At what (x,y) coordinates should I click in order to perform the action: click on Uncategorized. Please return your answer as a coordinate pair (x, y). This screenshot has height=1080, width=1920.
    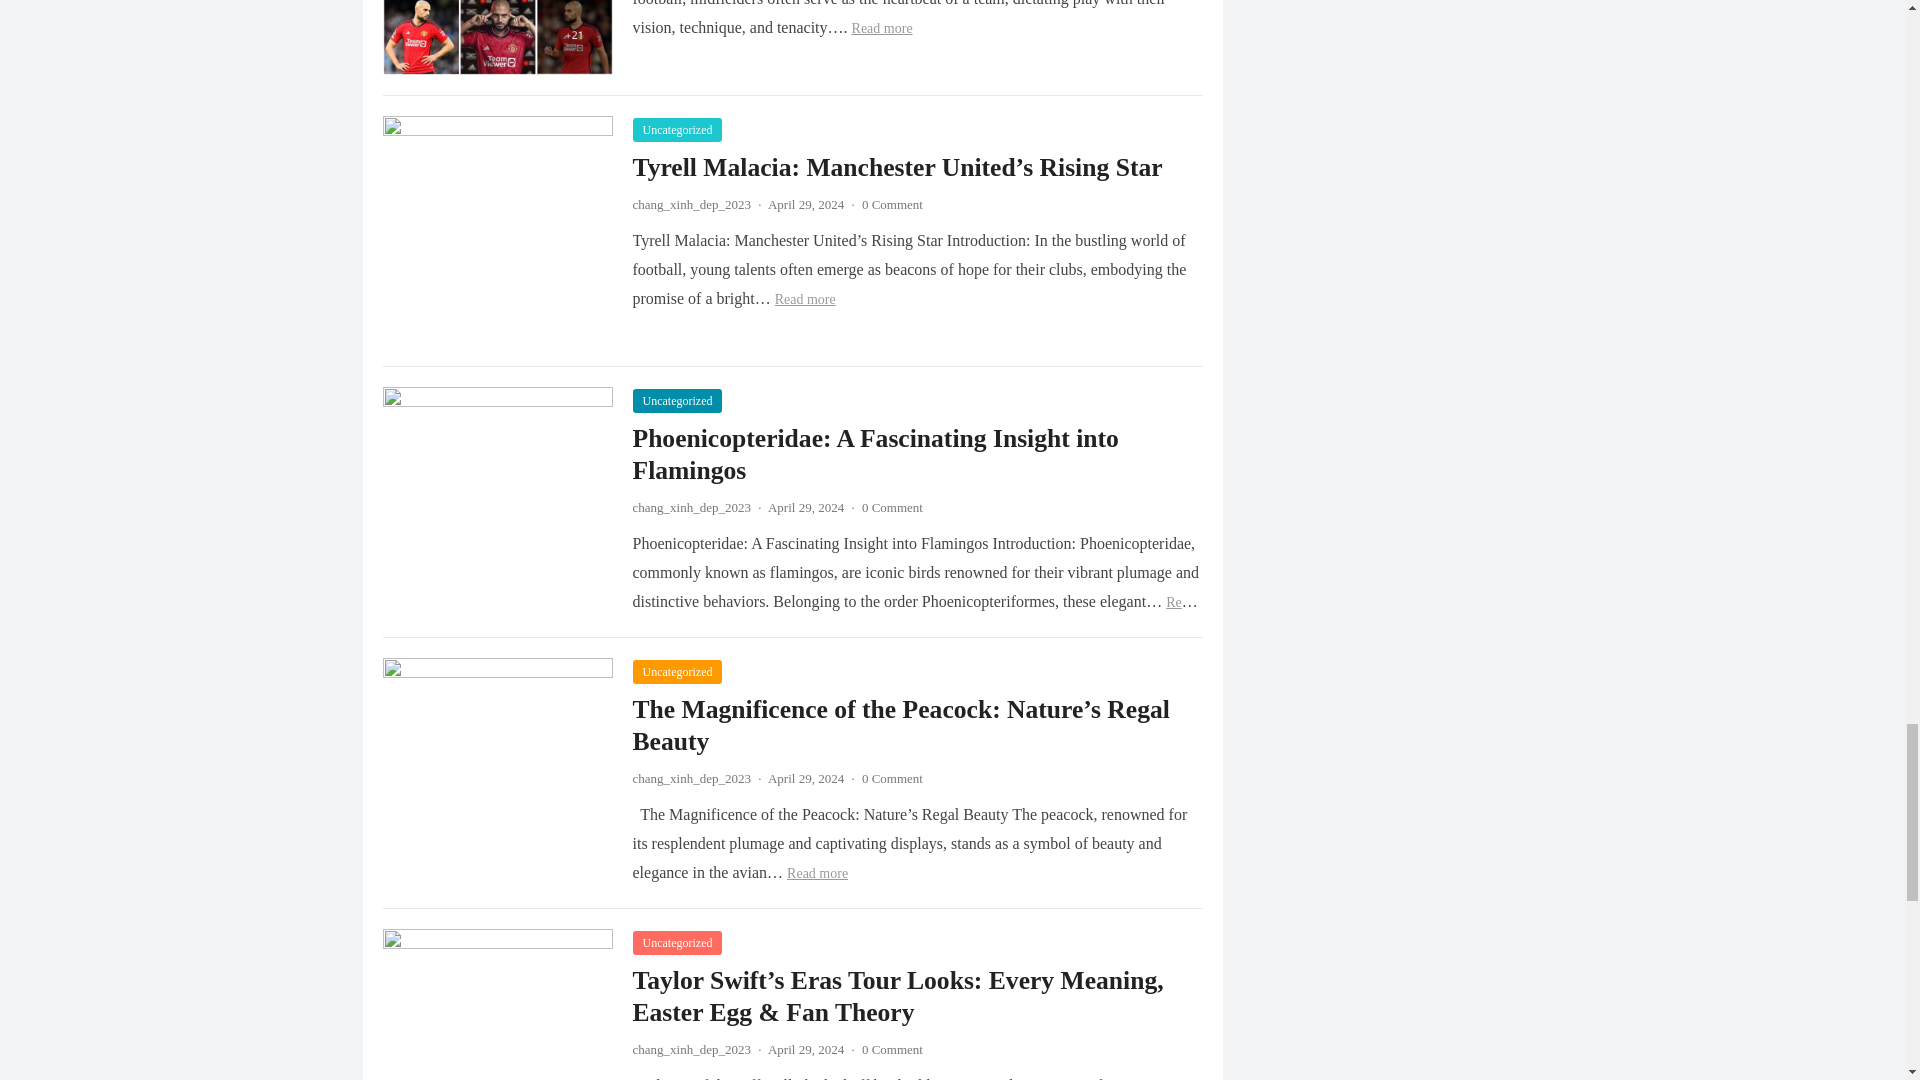
    Looking at the image, I should click on (676, 129).